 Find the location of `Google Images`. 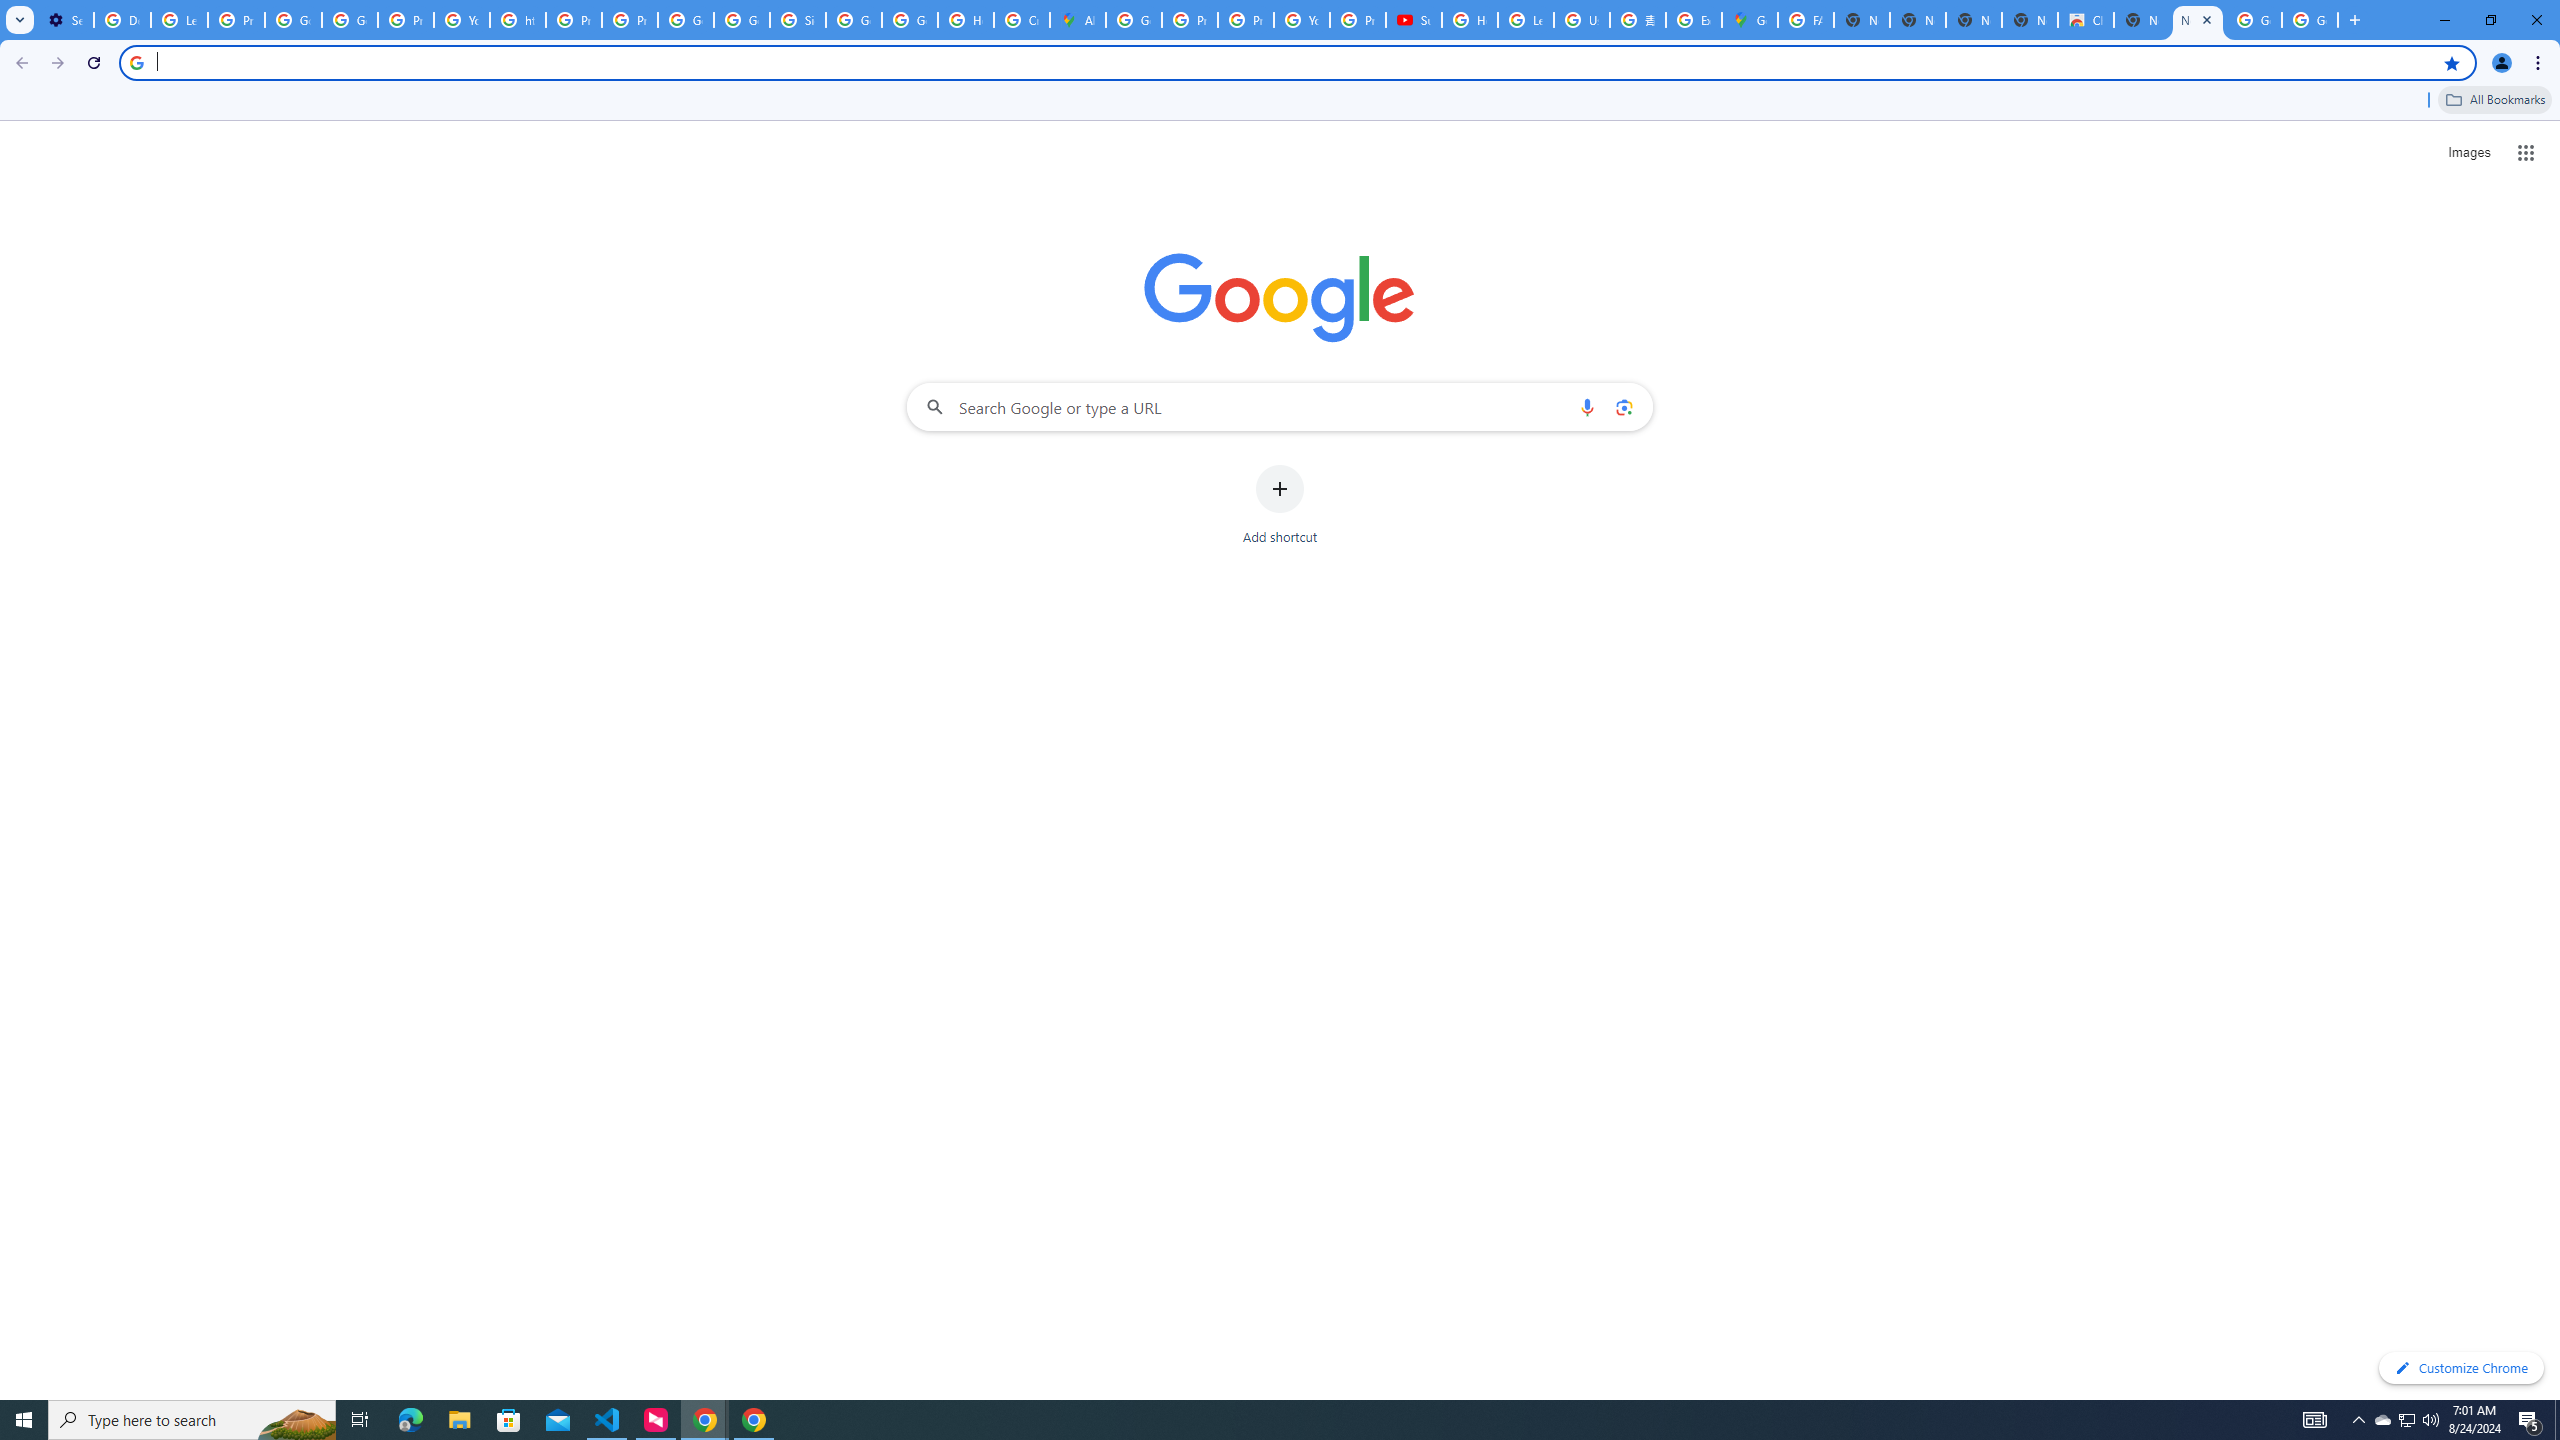

Google Images is located at coordinates (2254, 20).